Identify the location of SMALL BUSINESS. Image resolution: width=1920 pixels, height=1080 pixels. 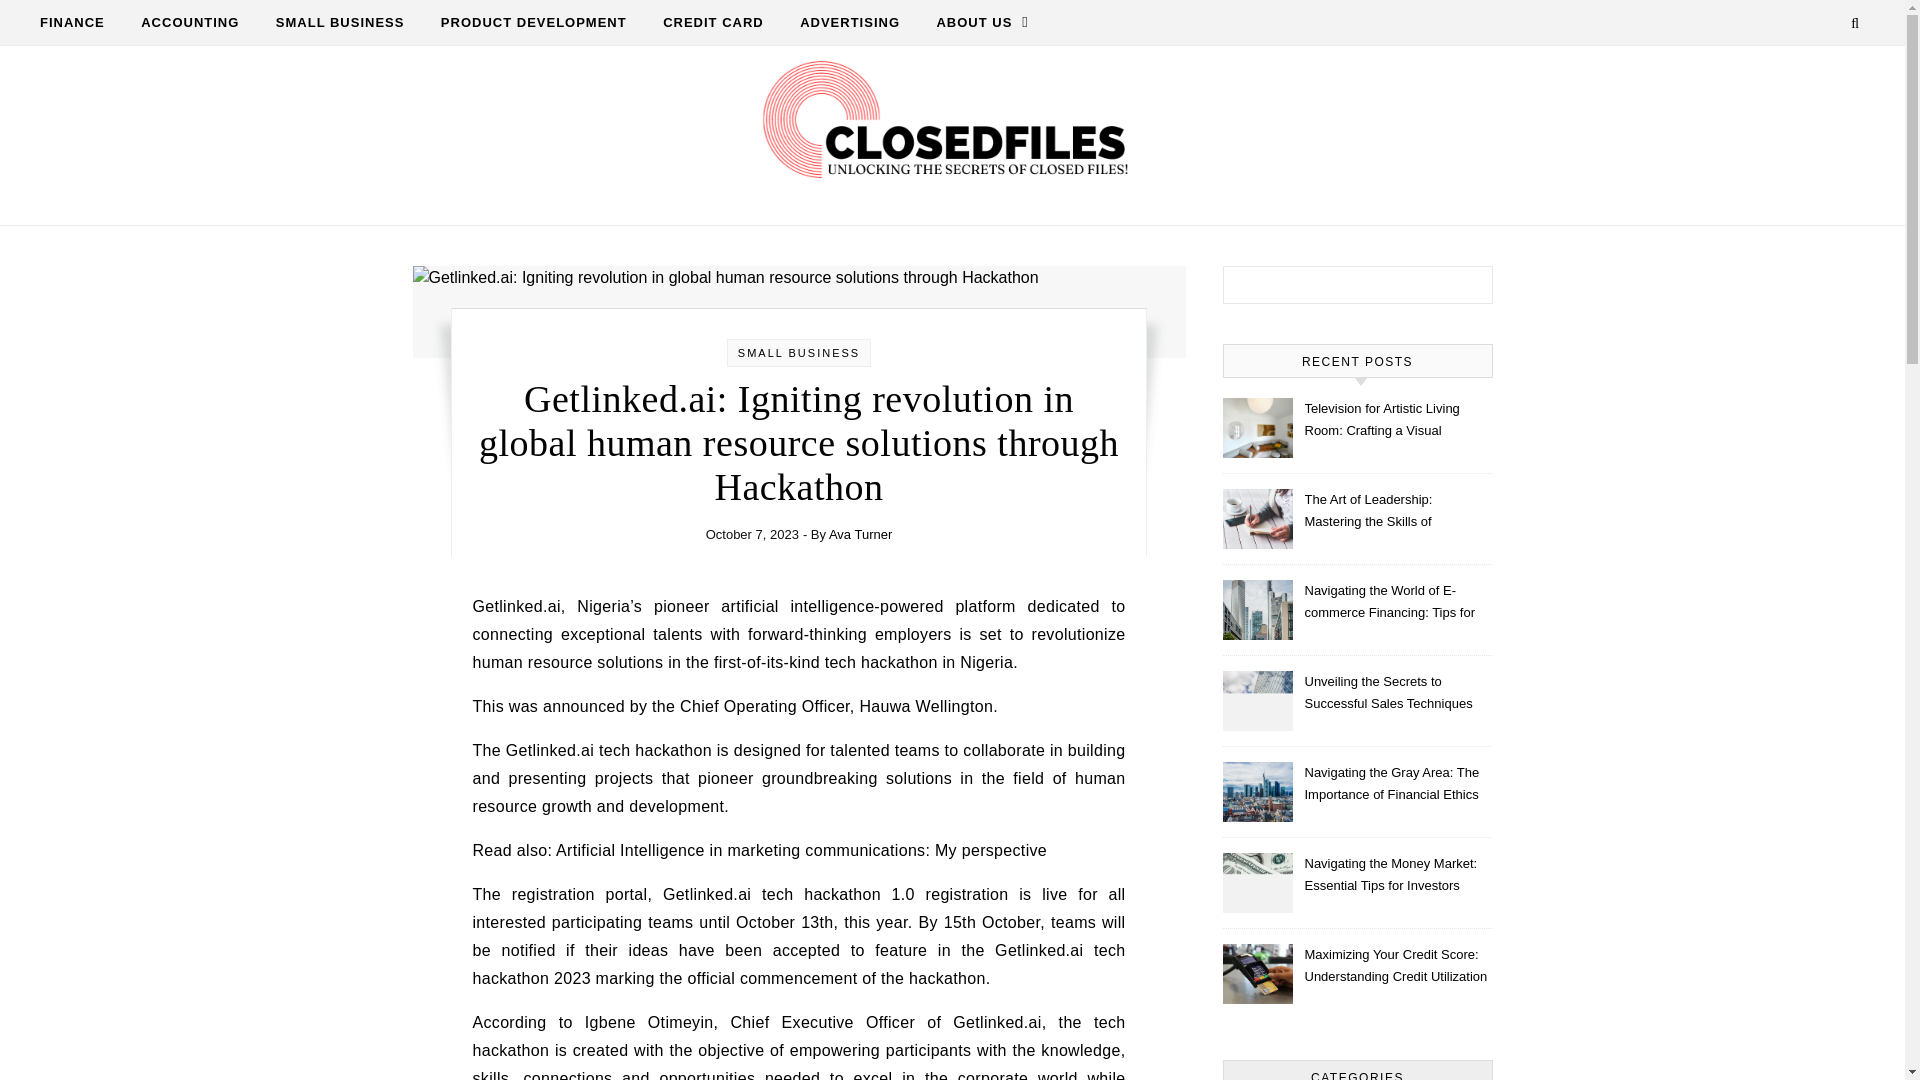
(340, 23).